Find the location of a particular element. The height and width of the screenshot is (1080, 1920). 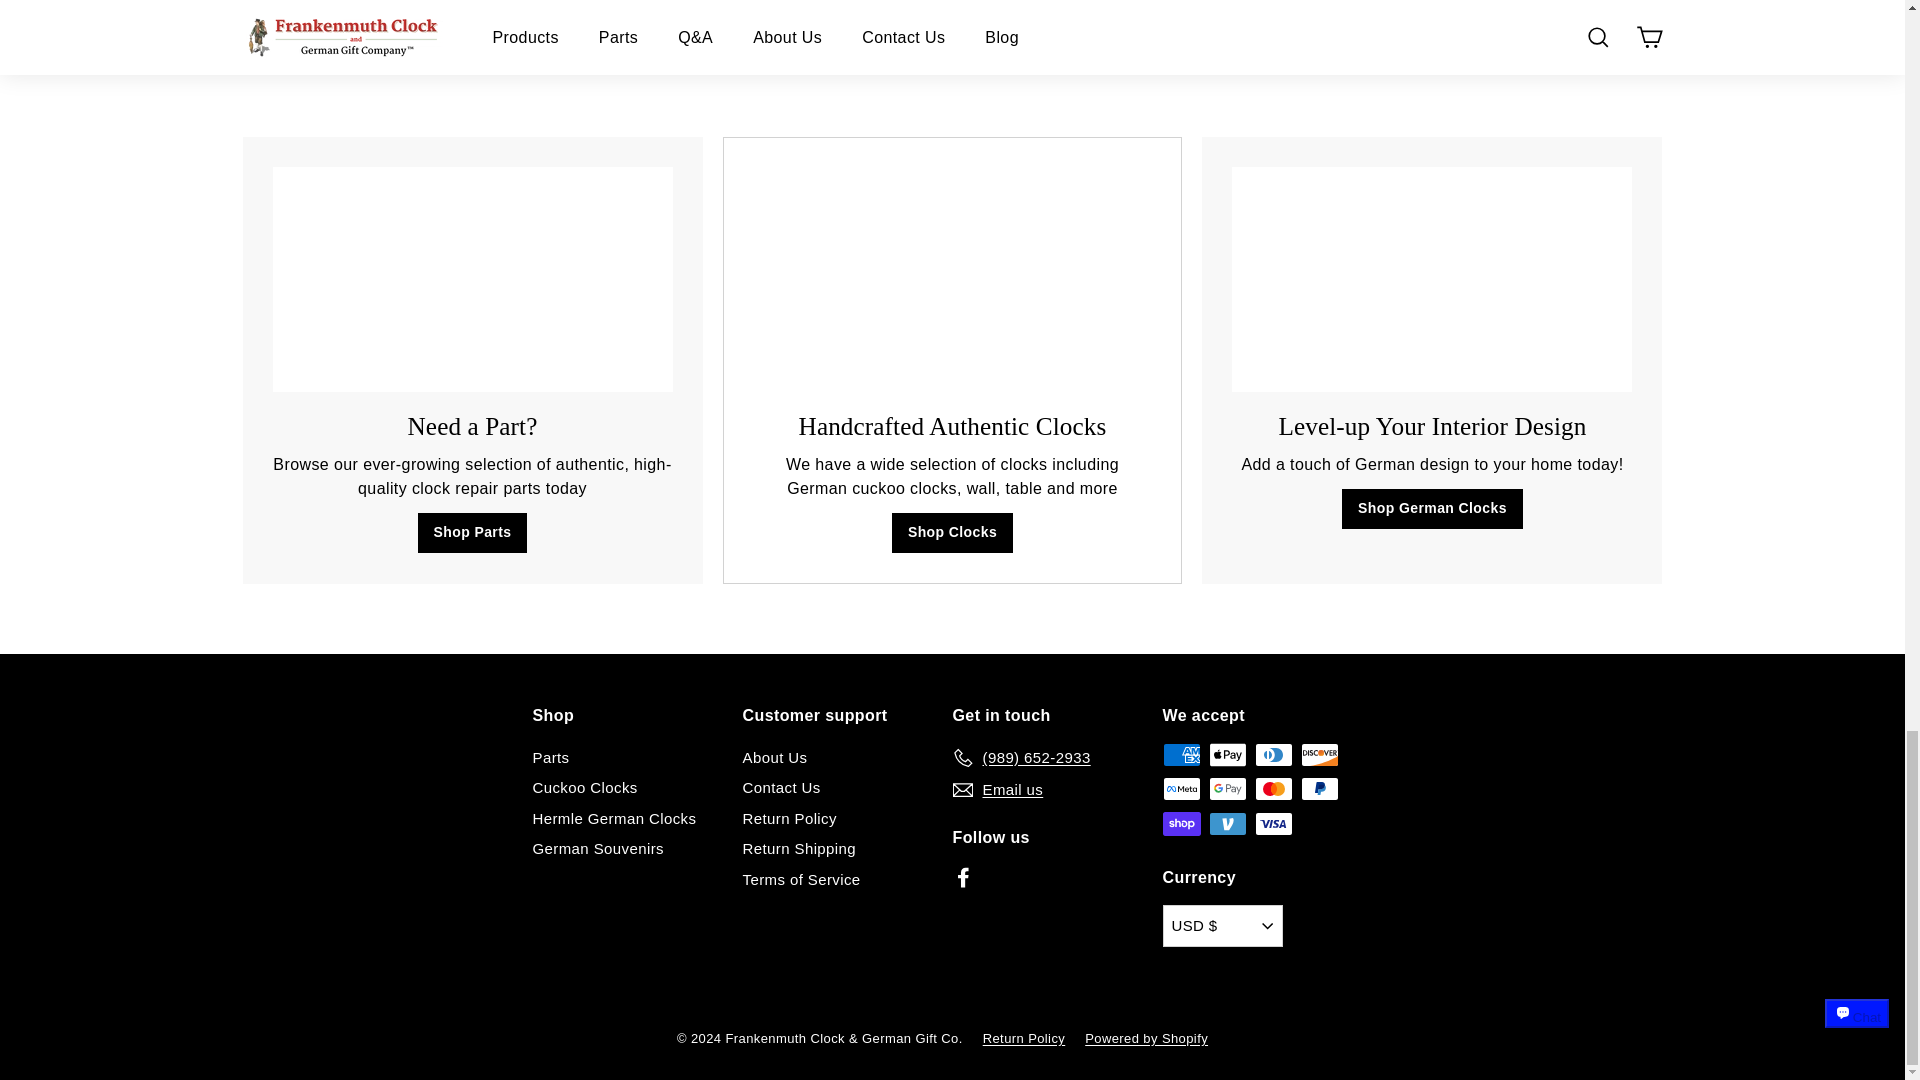

Diners Club is located at coordinates (1272, 754).